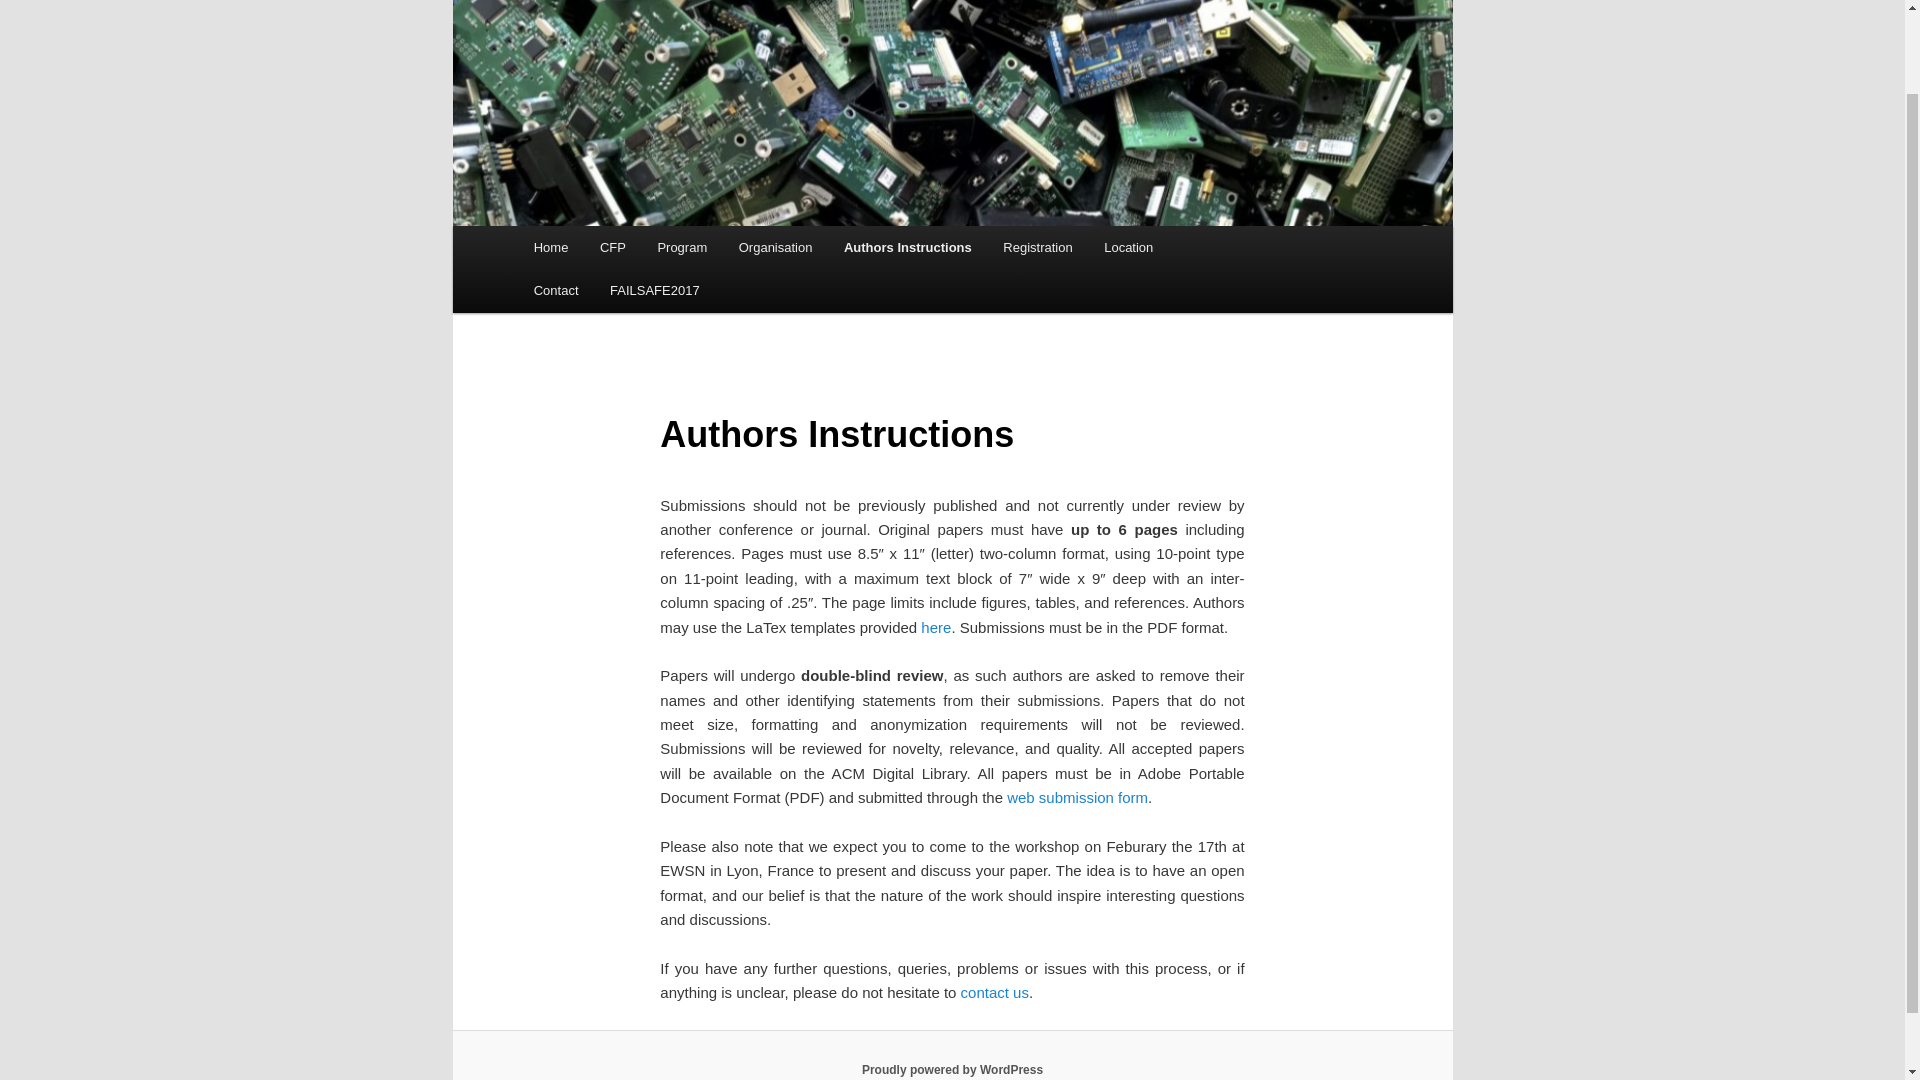  What do you see at coordinates (936, 627) in the screenshot?
I see `here` at bounding box center [936, 627].